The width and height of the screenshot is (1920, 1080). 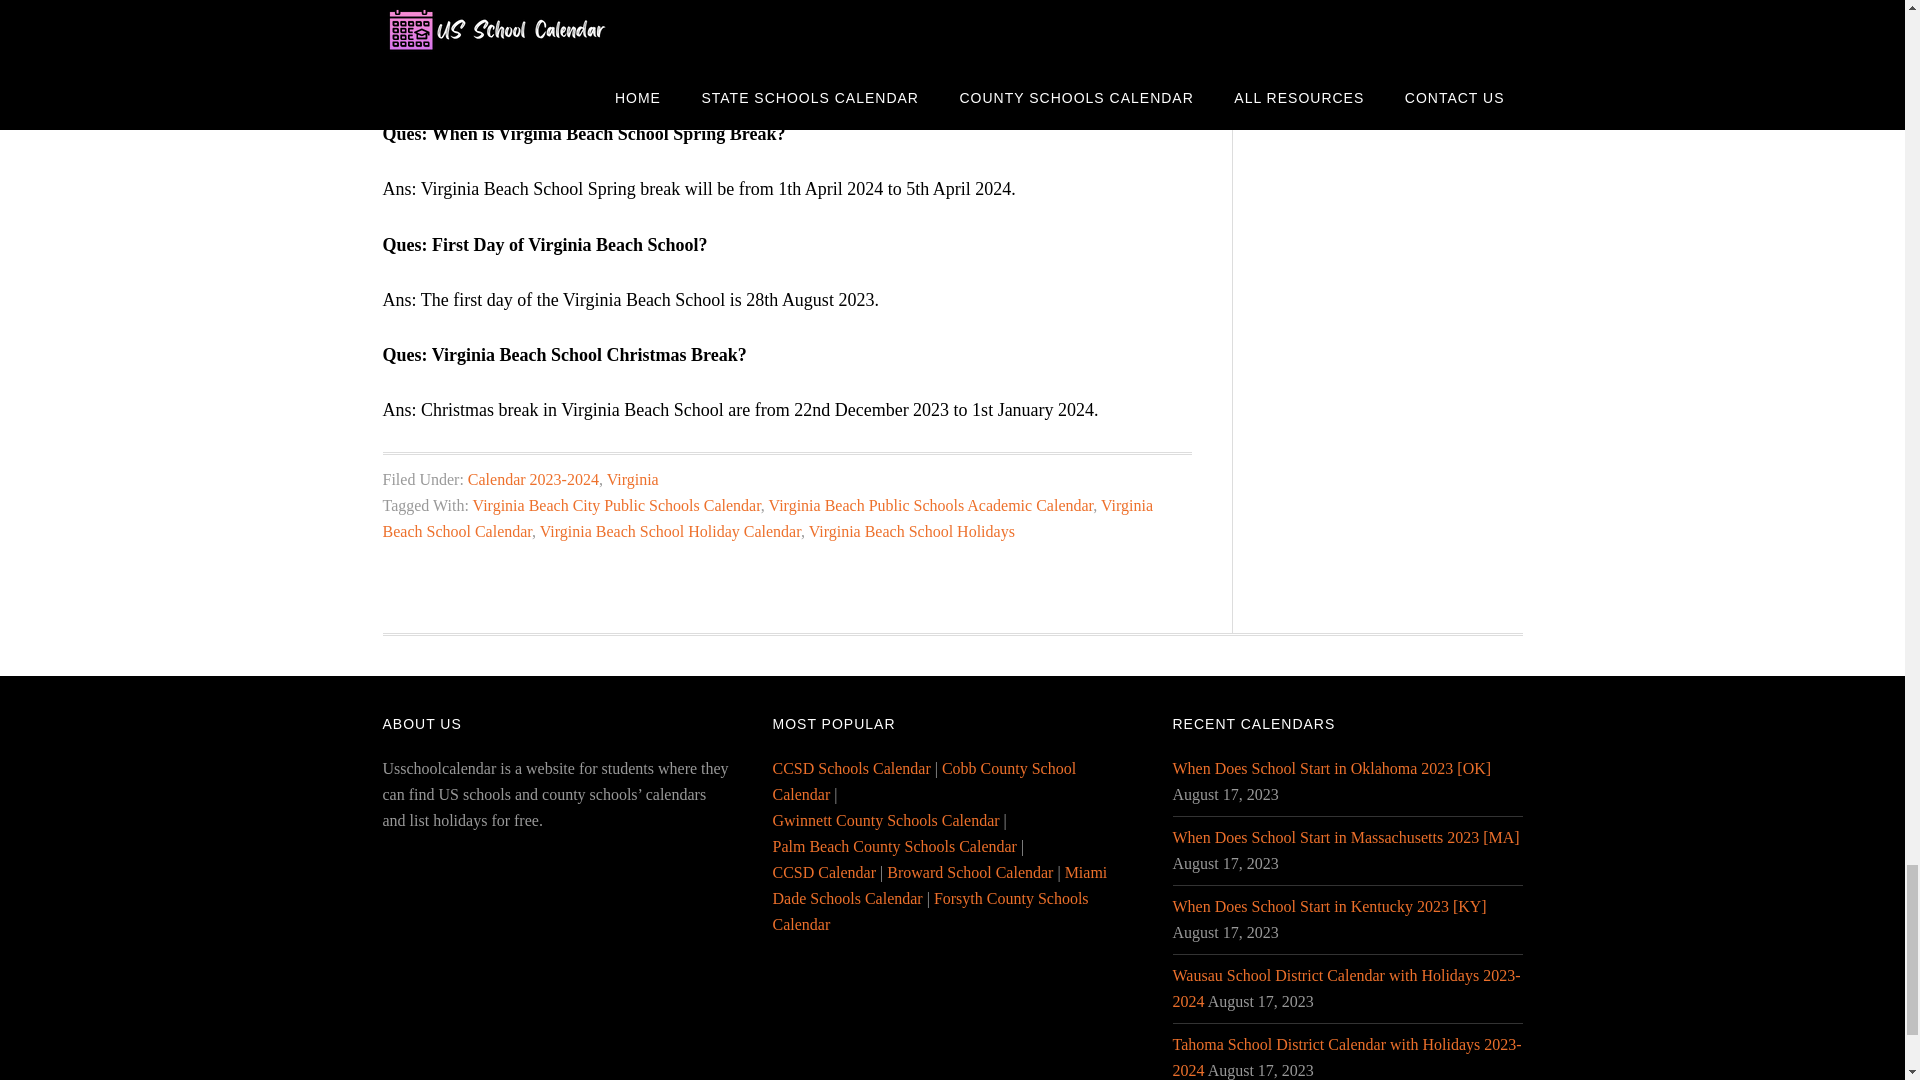 I want to click on Virginia Beach School Holiday Calendar, so click(x=670, y=531).